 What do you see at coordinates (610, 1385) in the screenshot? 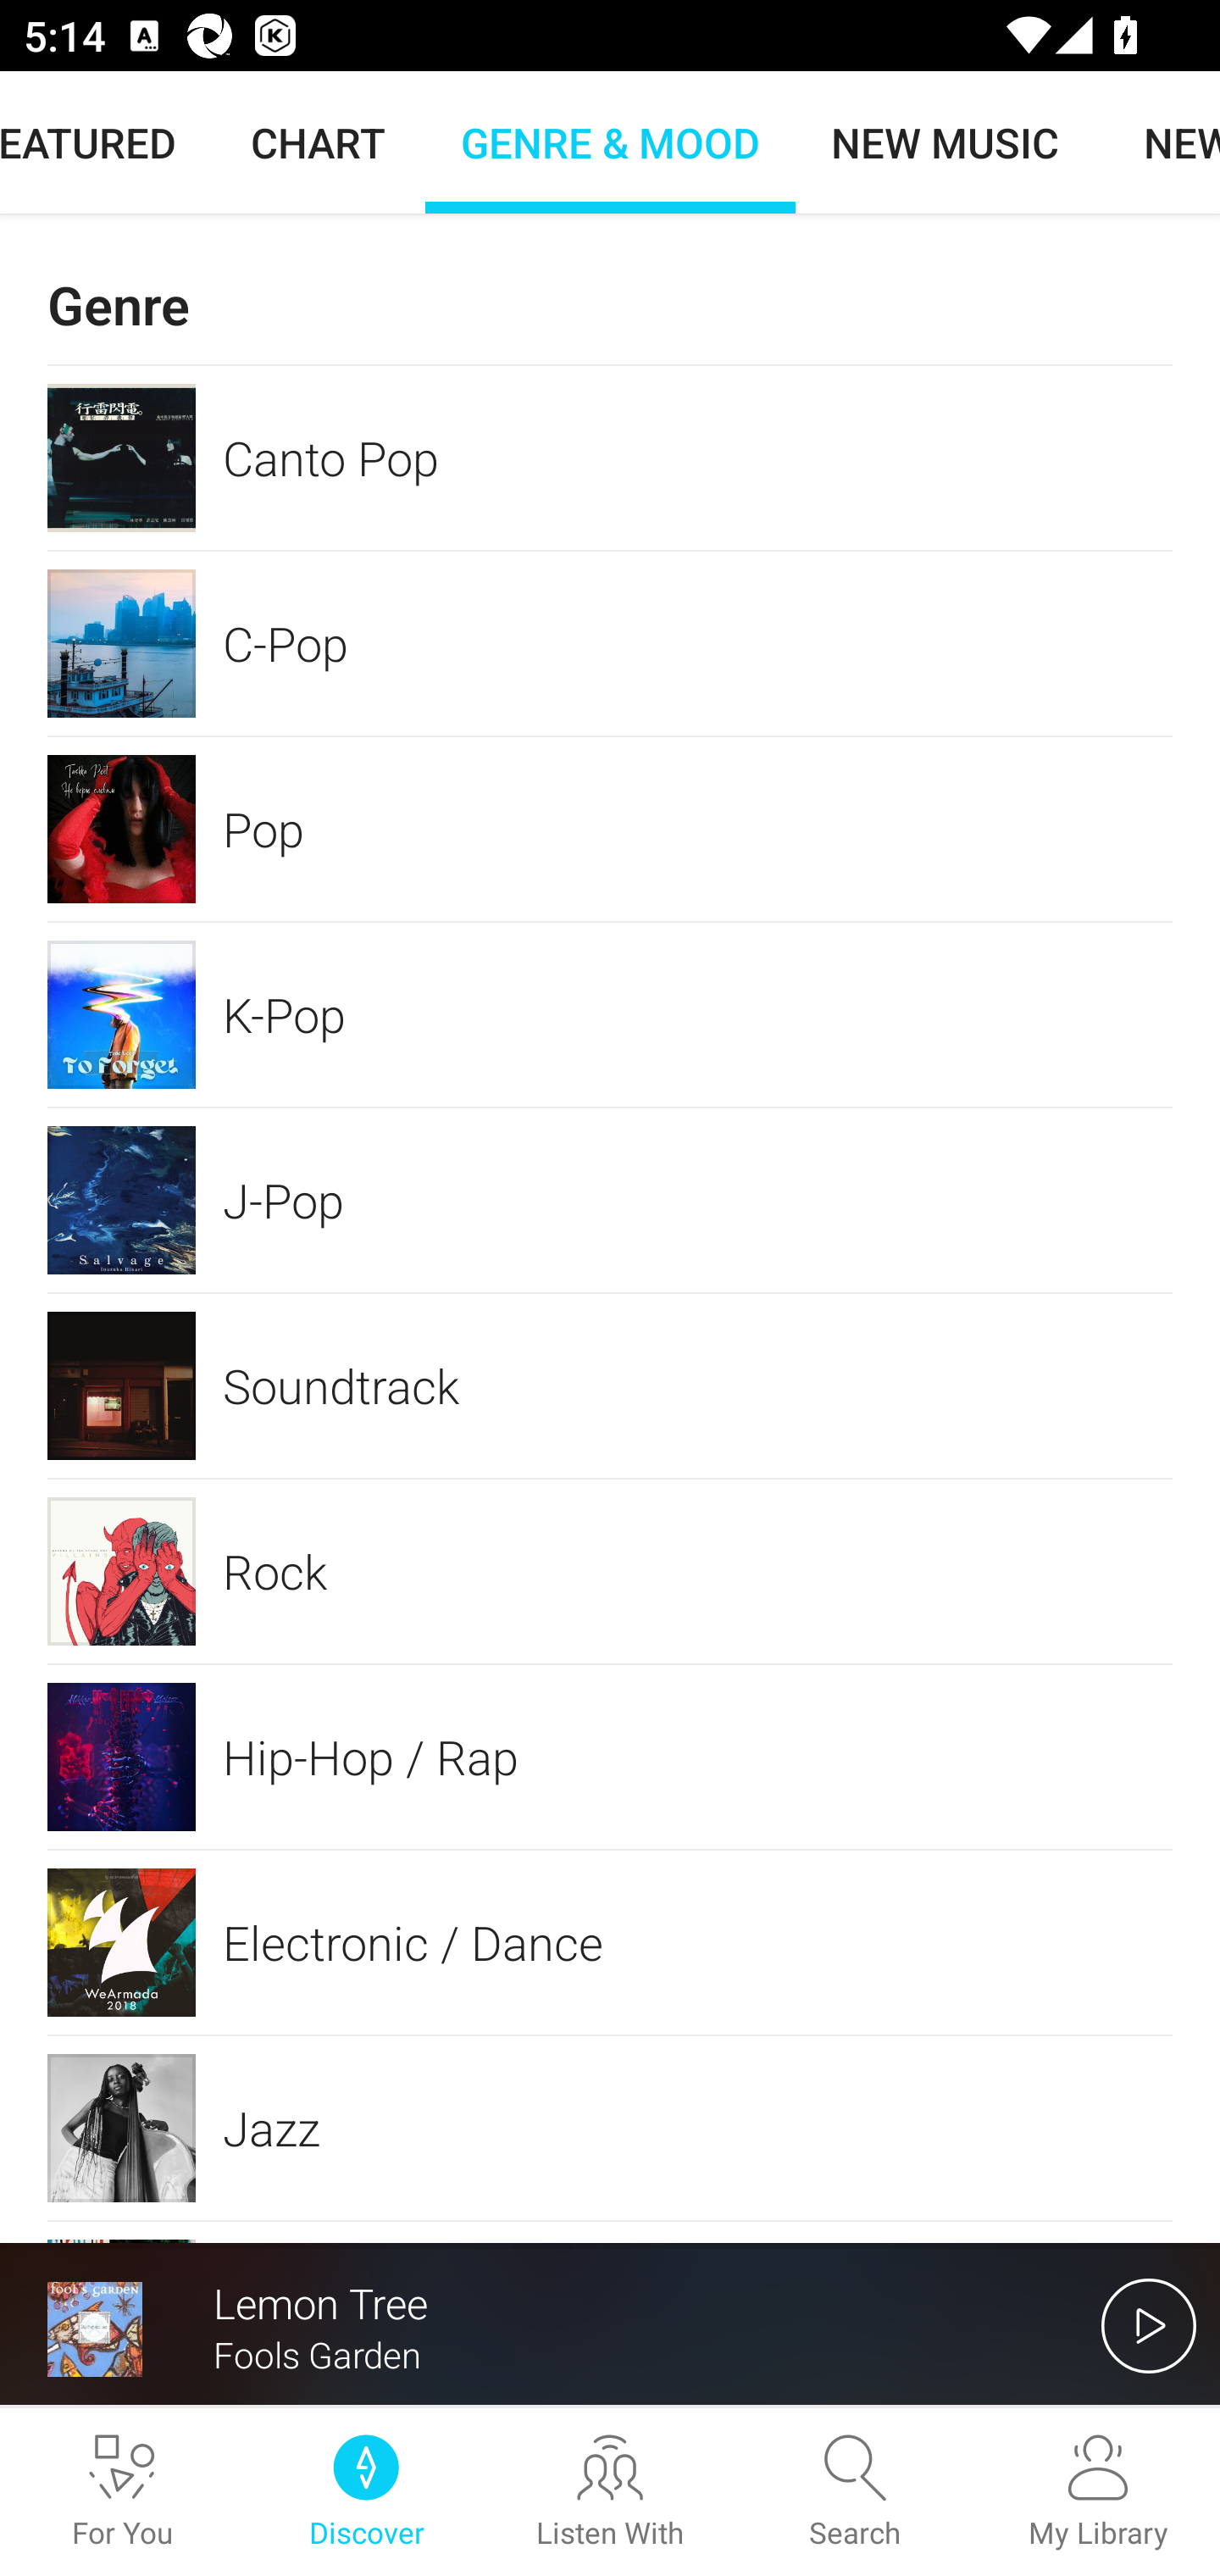
I see `Soundtrack` at bounding box center [610, 1385].